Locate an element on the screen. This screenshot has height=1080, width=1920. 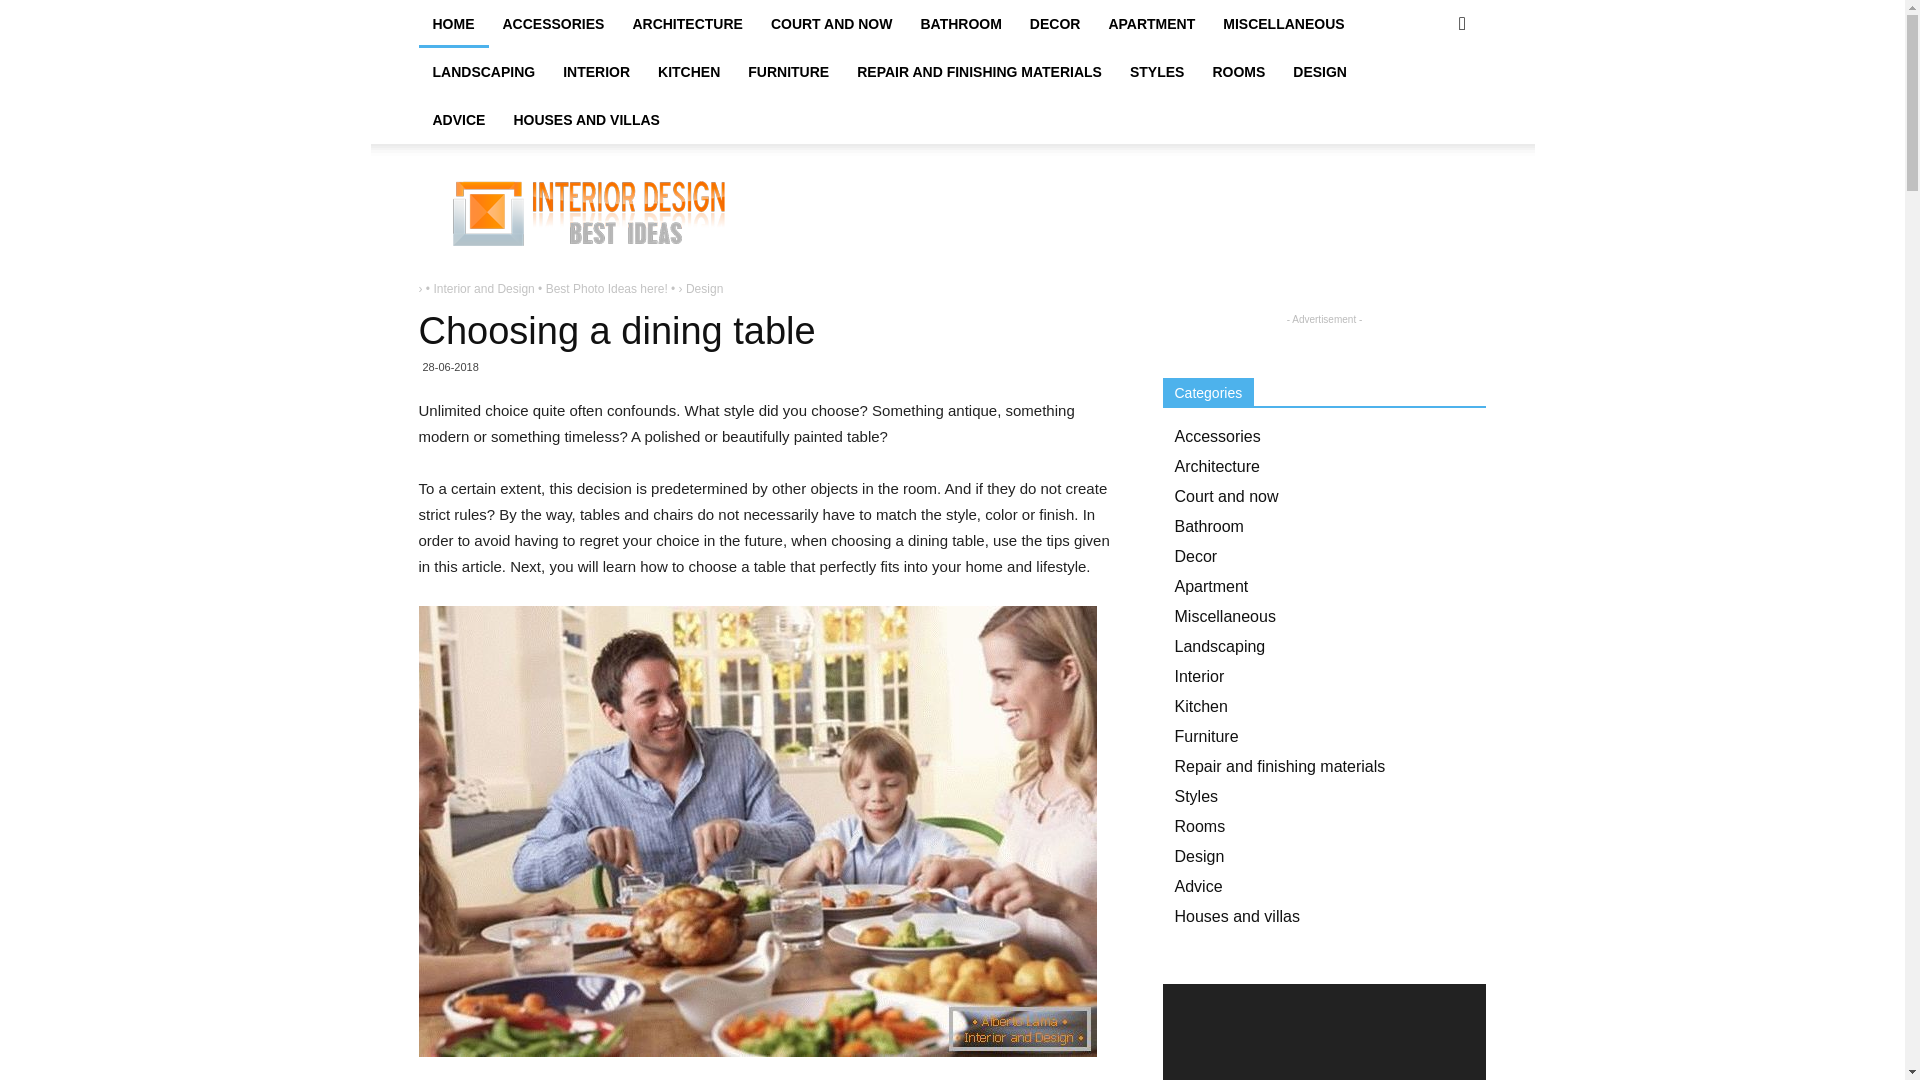
DECOR is located at coordinates (1054, 24).